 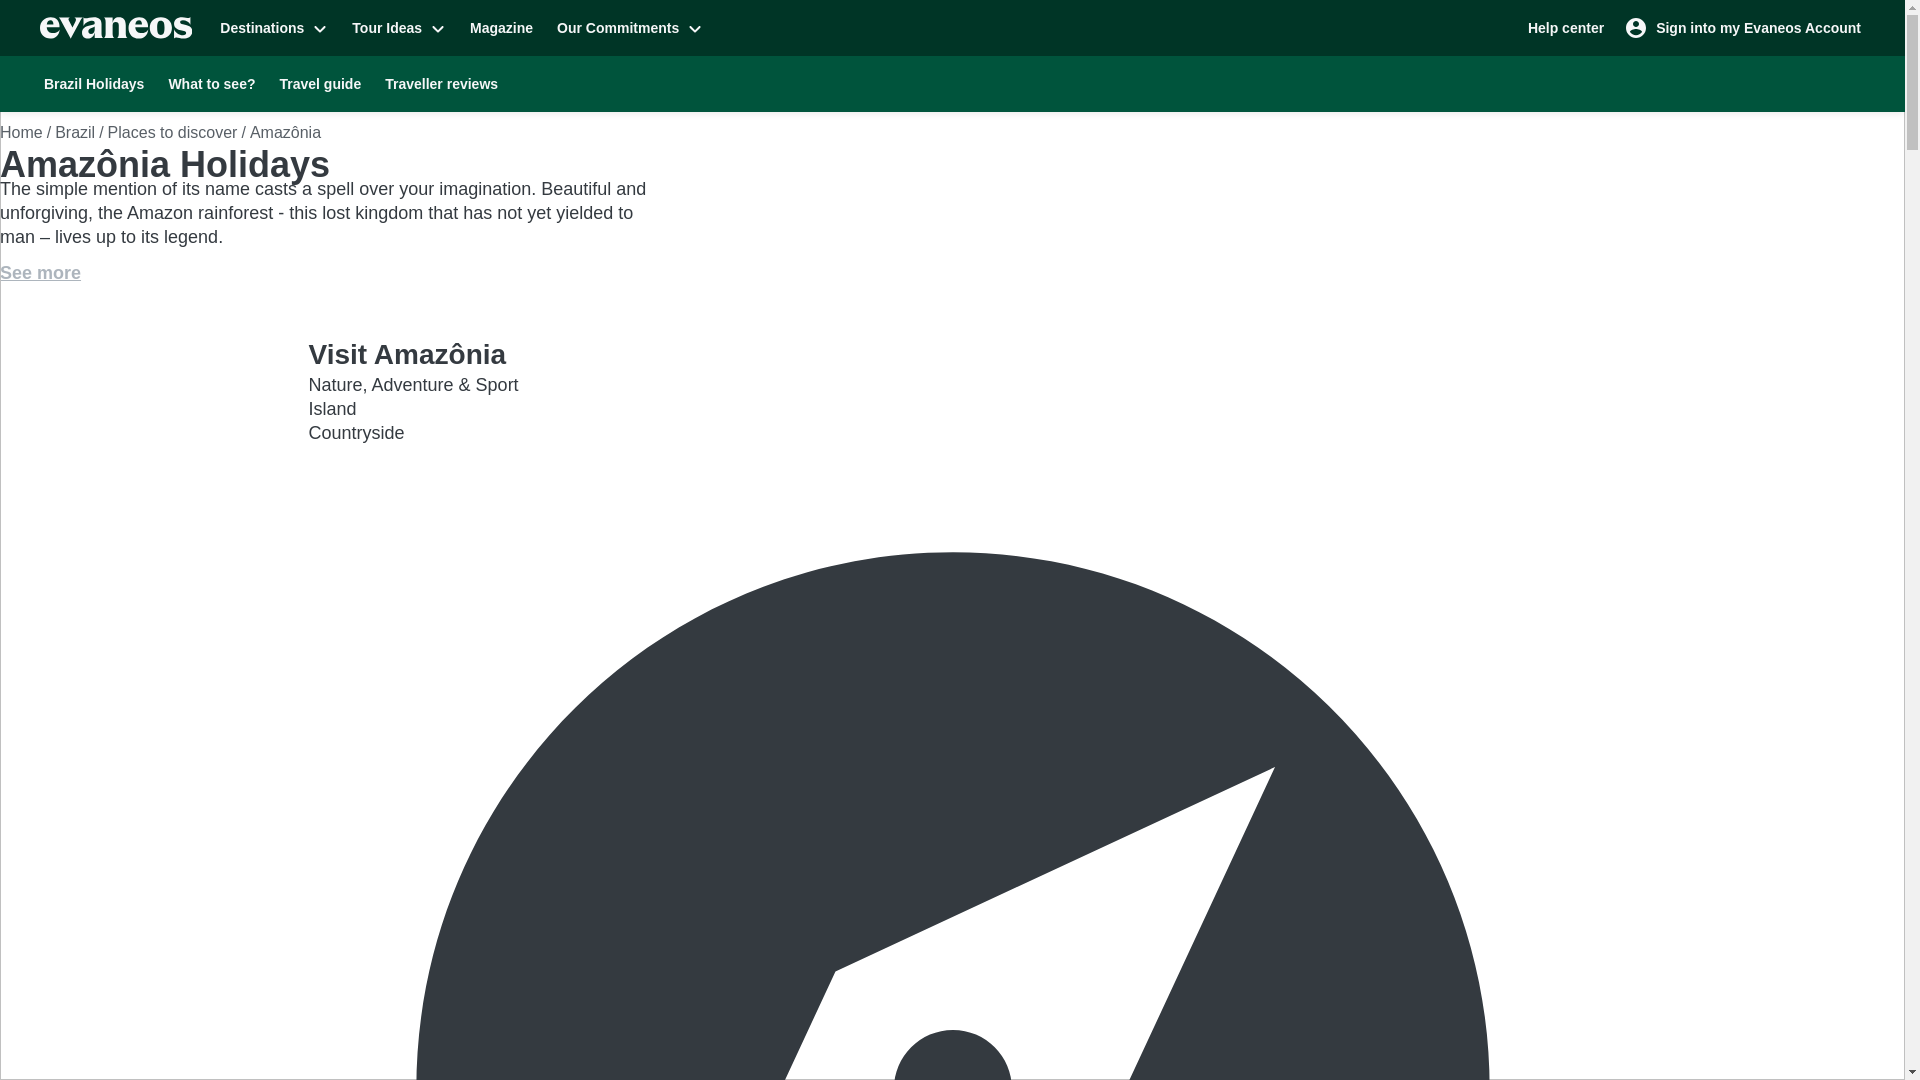 What do you see at coordinates (40, 273) in the screenshot?
I see `See more` at bounding box center [40, 273].